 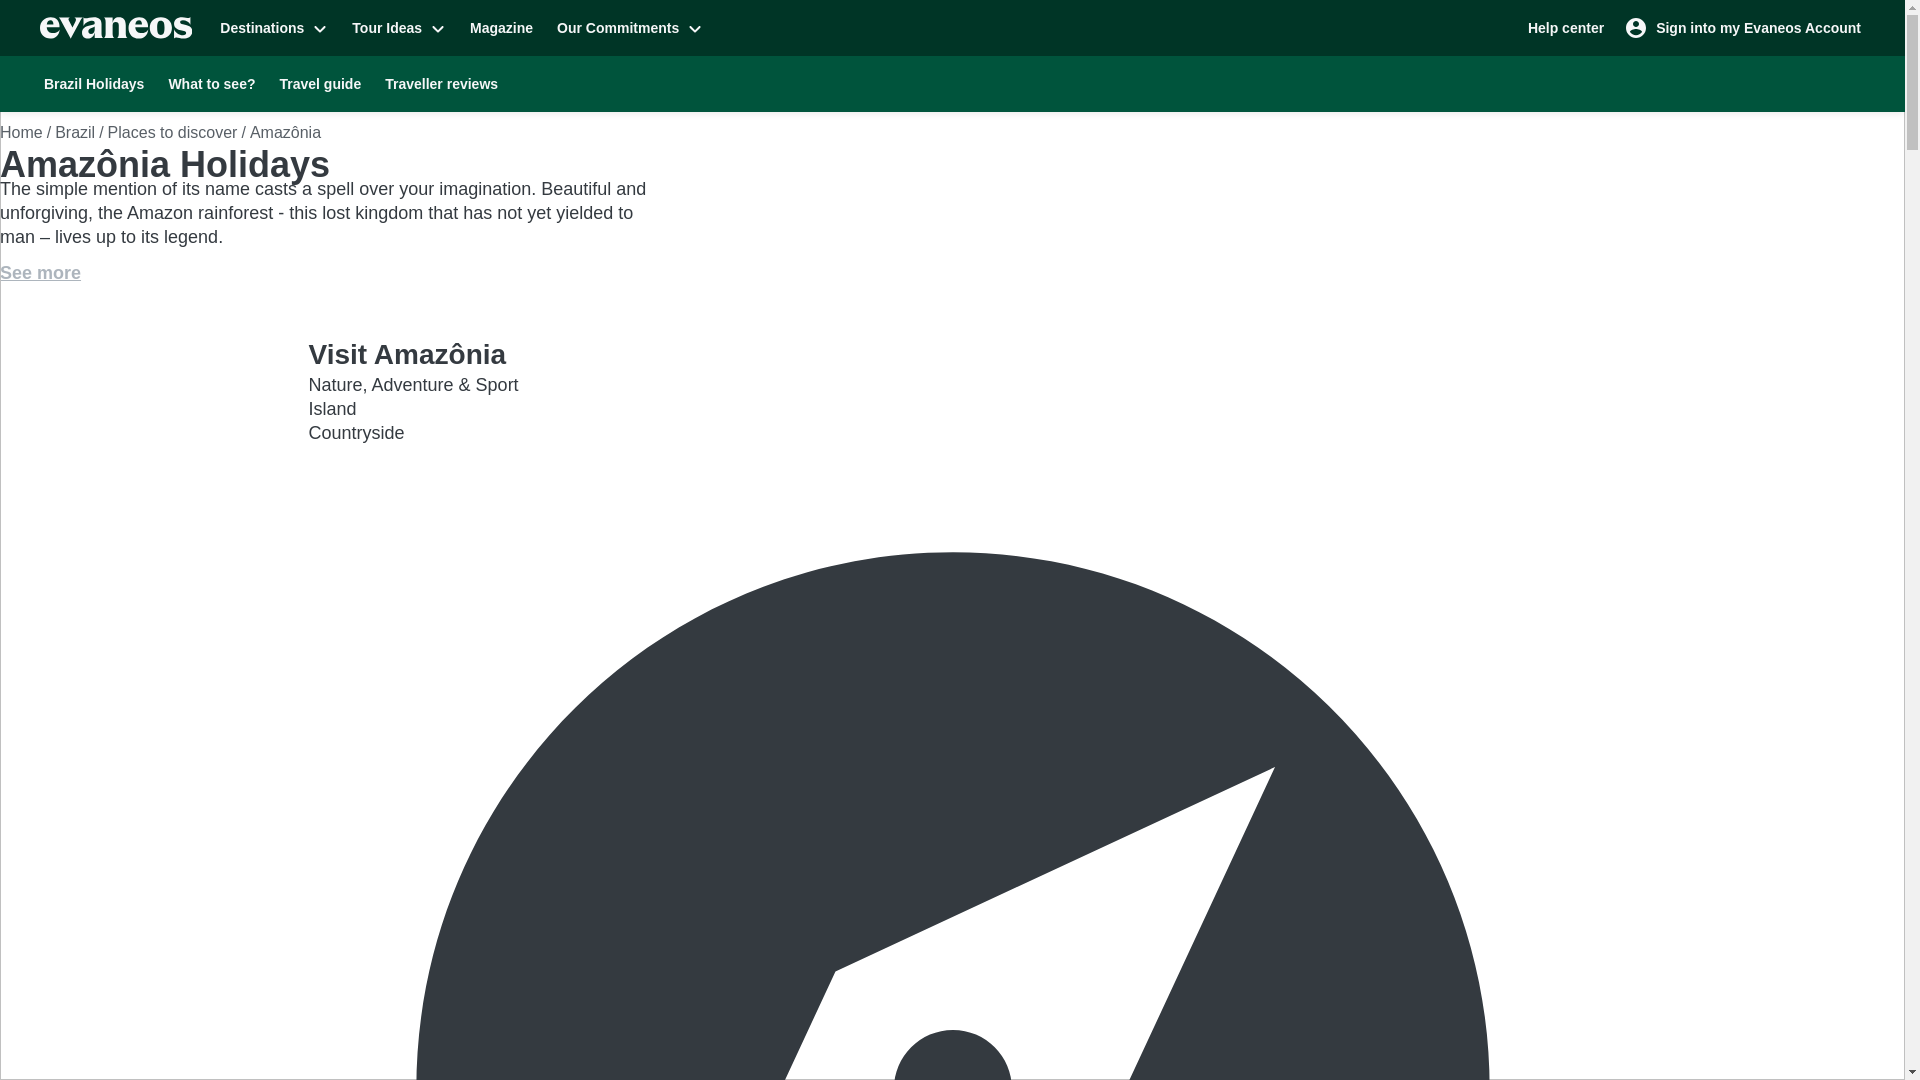 What do you see at coordinates (40, 273) in the screenshot?
I see `See more` at bounding box center [40, 273].